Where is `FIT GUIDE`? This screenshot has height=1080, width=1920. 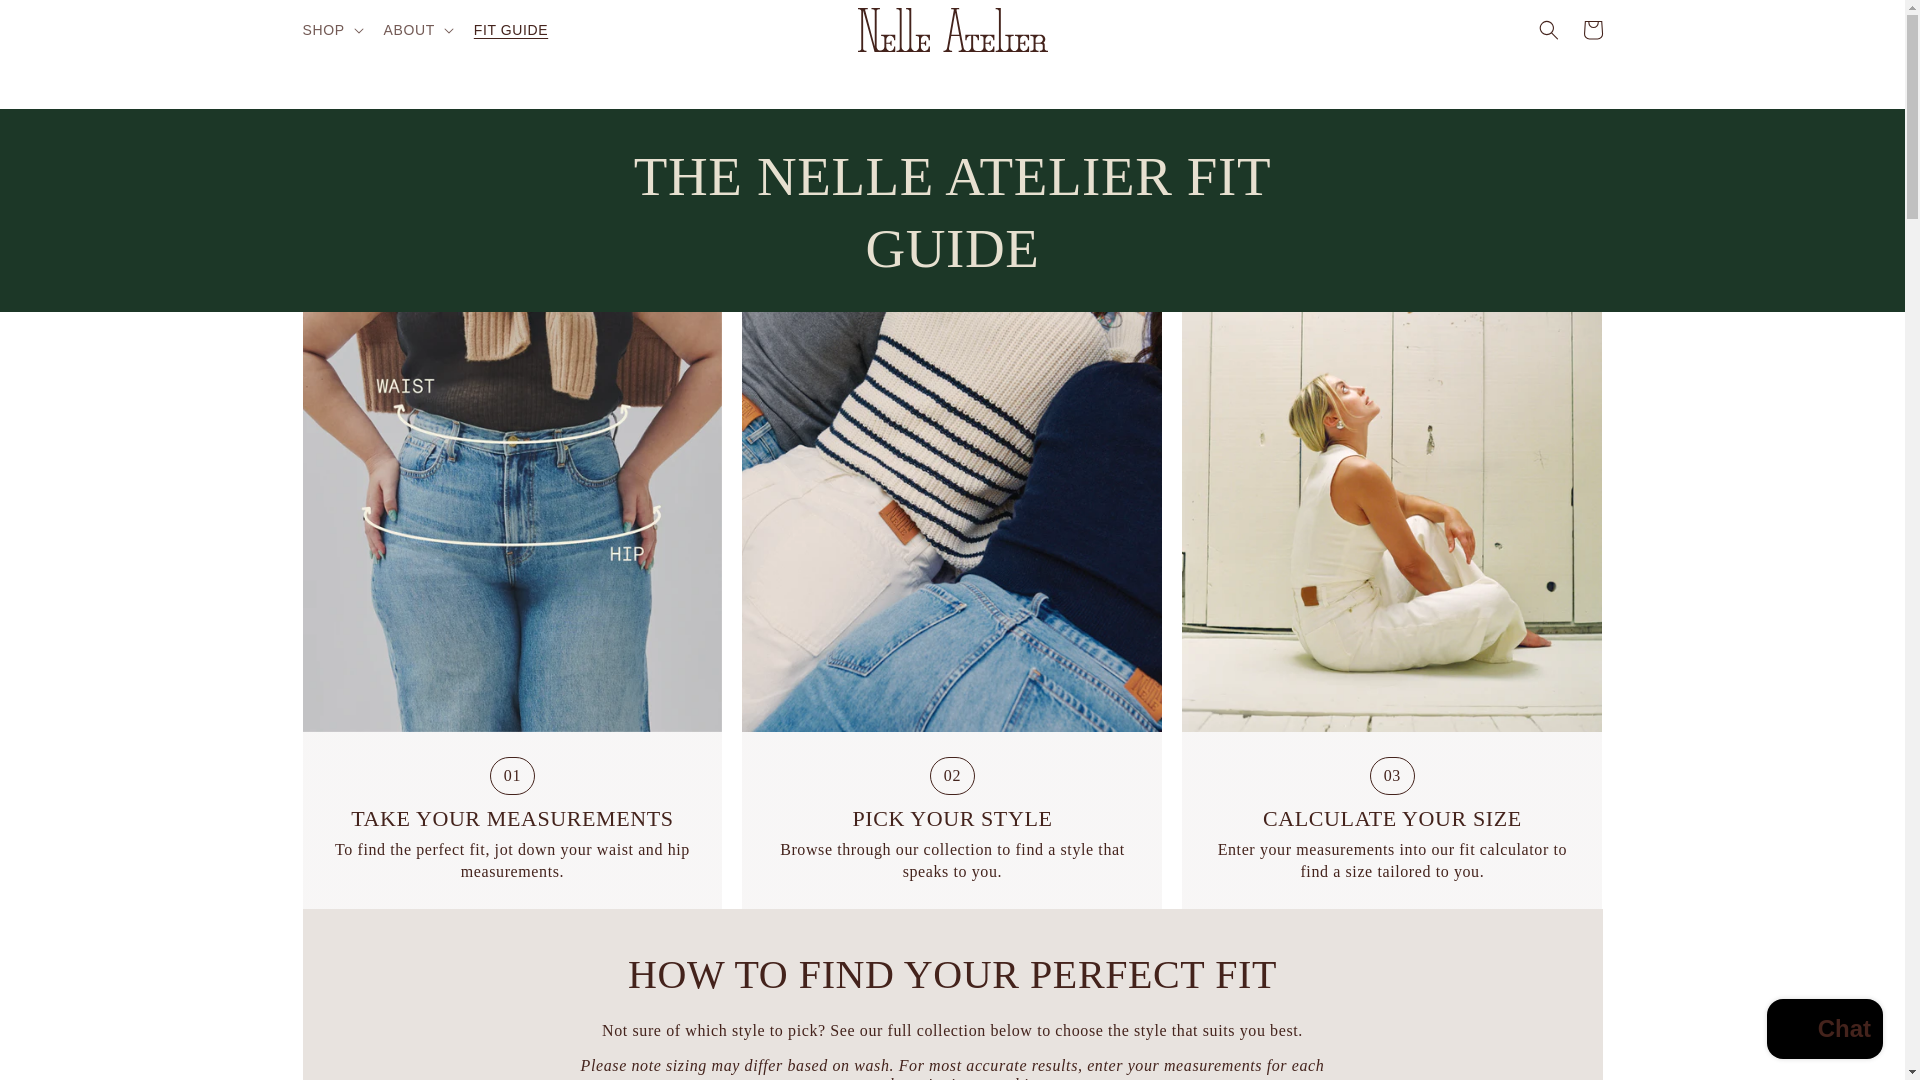 FIT GUIDE is located at coordinates (511, 29).